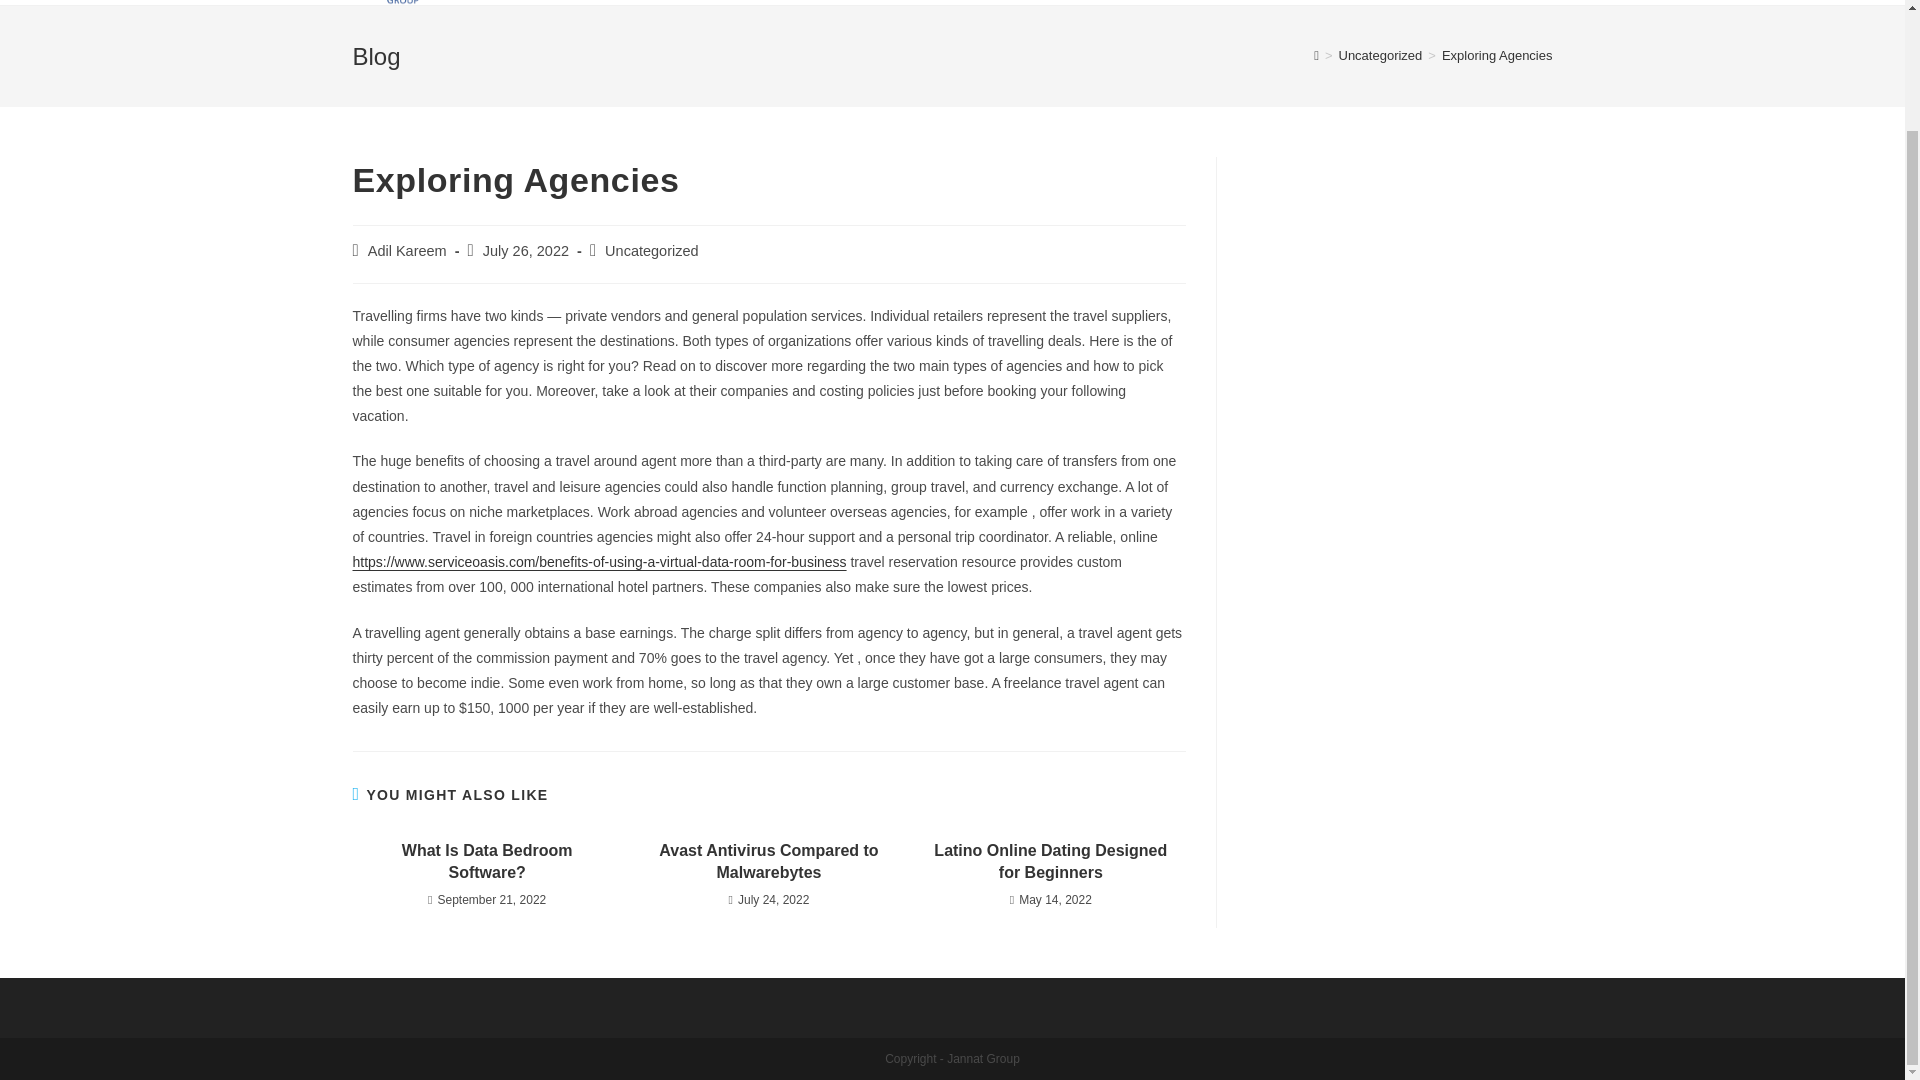  Describe the element at coordinates (768, 862) in the screenshot. I see `Avast Antivirus Compared to Malwarebytes` at that location.